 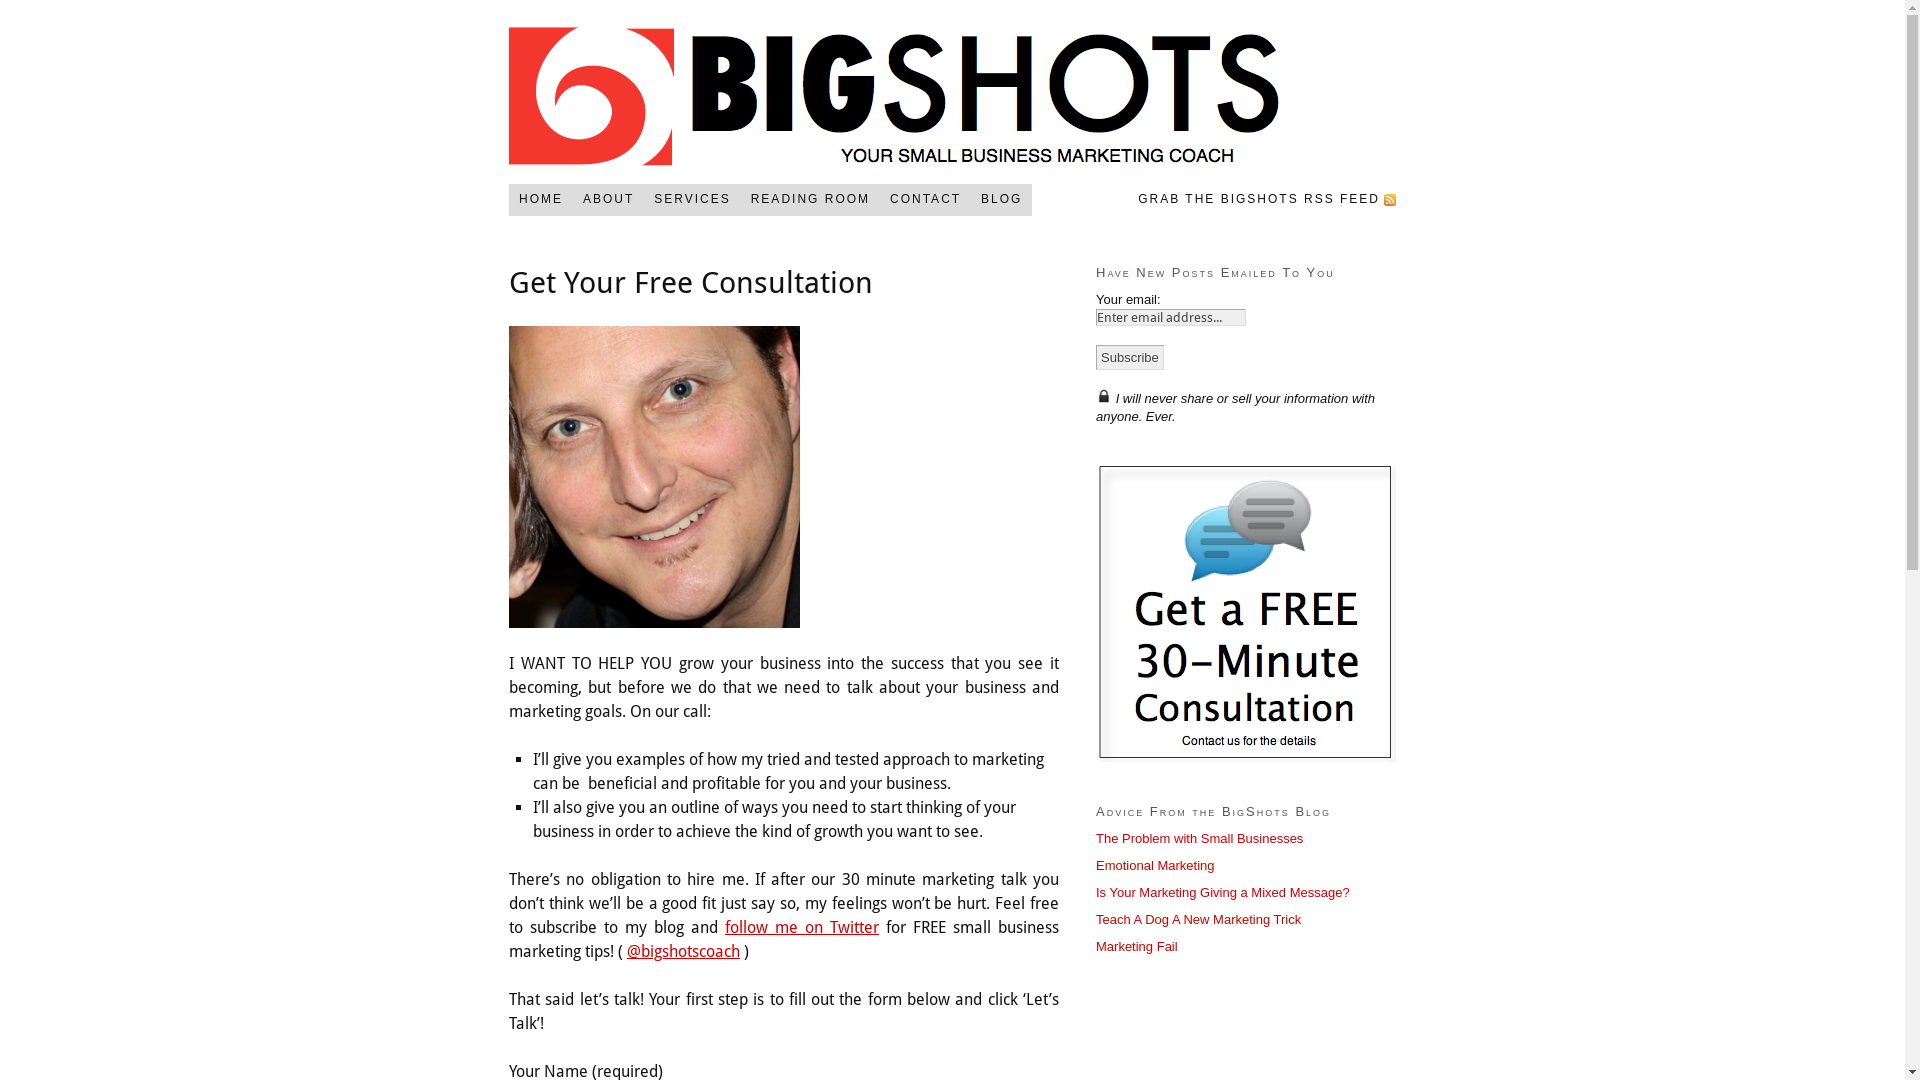 What do you see at coordinates (1104, 396) in the screenshot?
I see `Free Small Business Marketing Consultation` at bounding box center [1104, 396].